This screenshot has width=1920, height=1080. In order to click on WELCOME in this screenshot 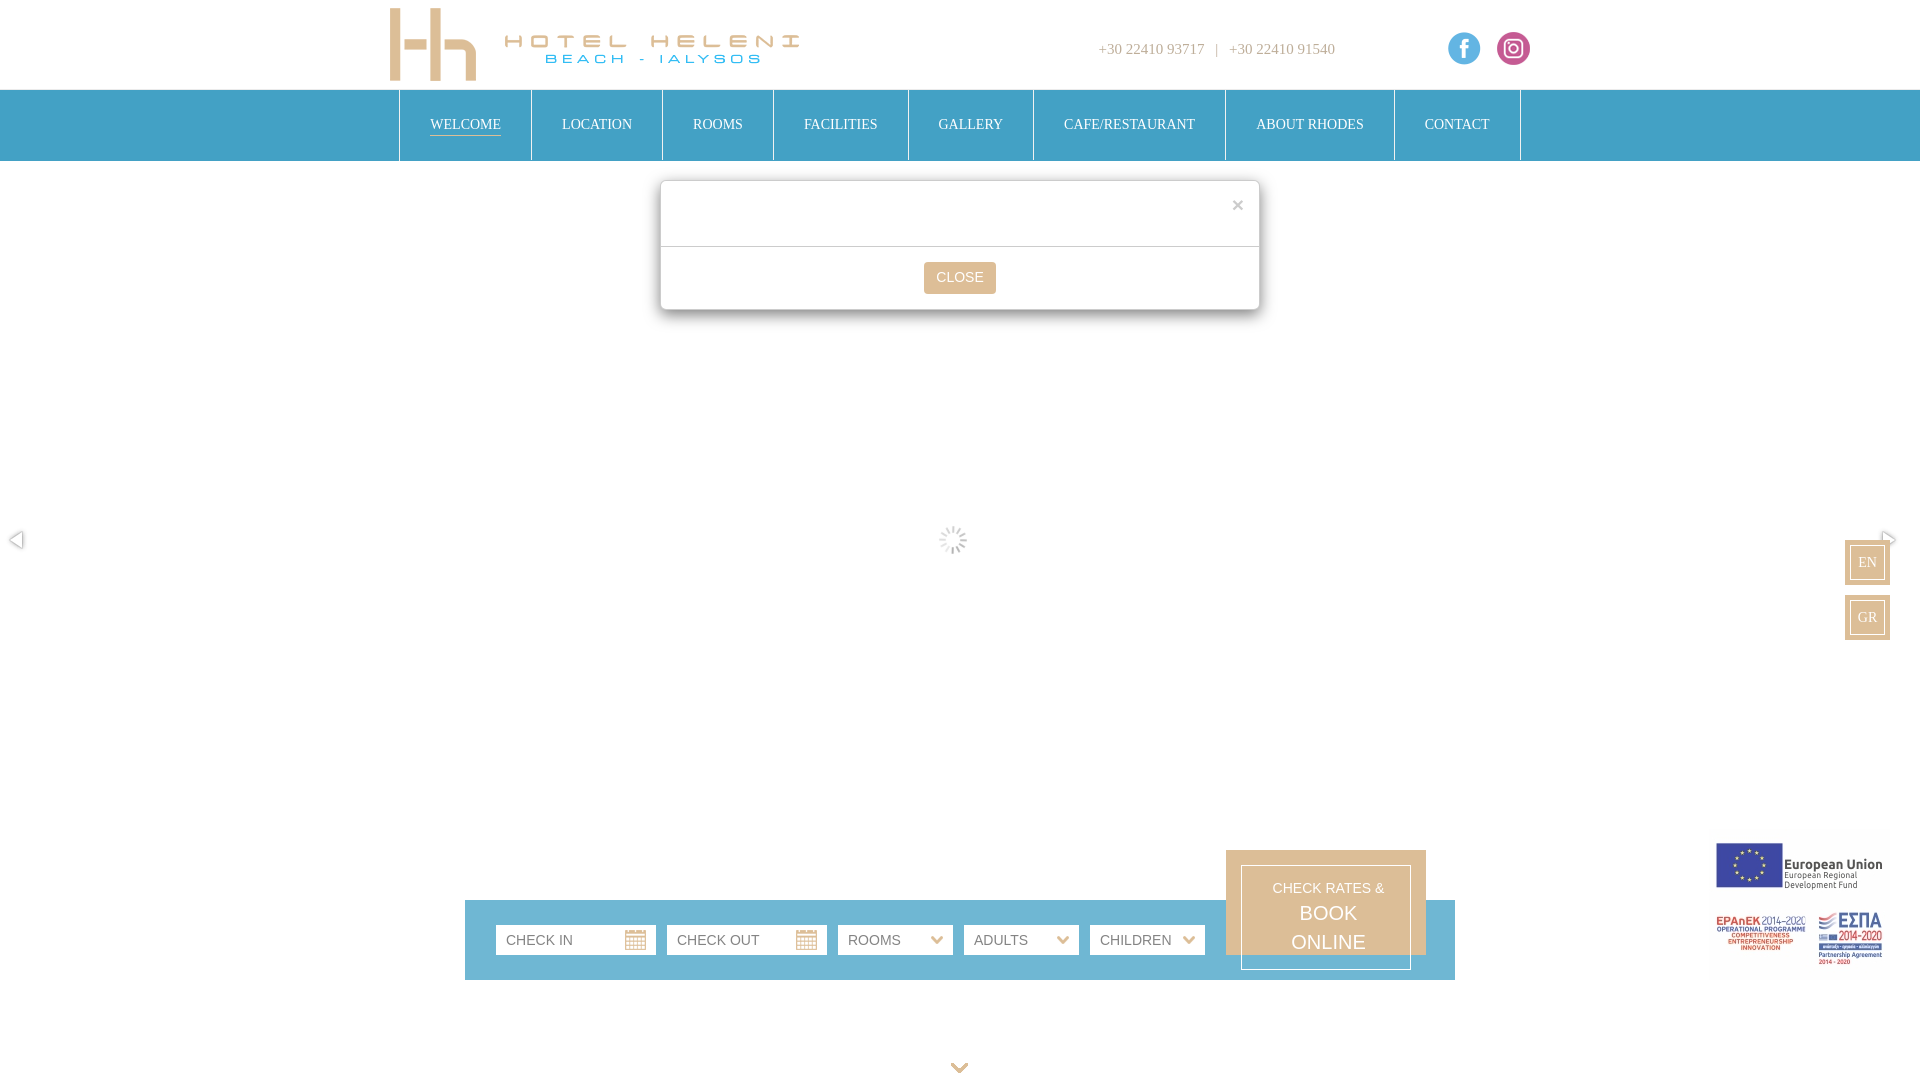, I will do `click(466, 125)`.